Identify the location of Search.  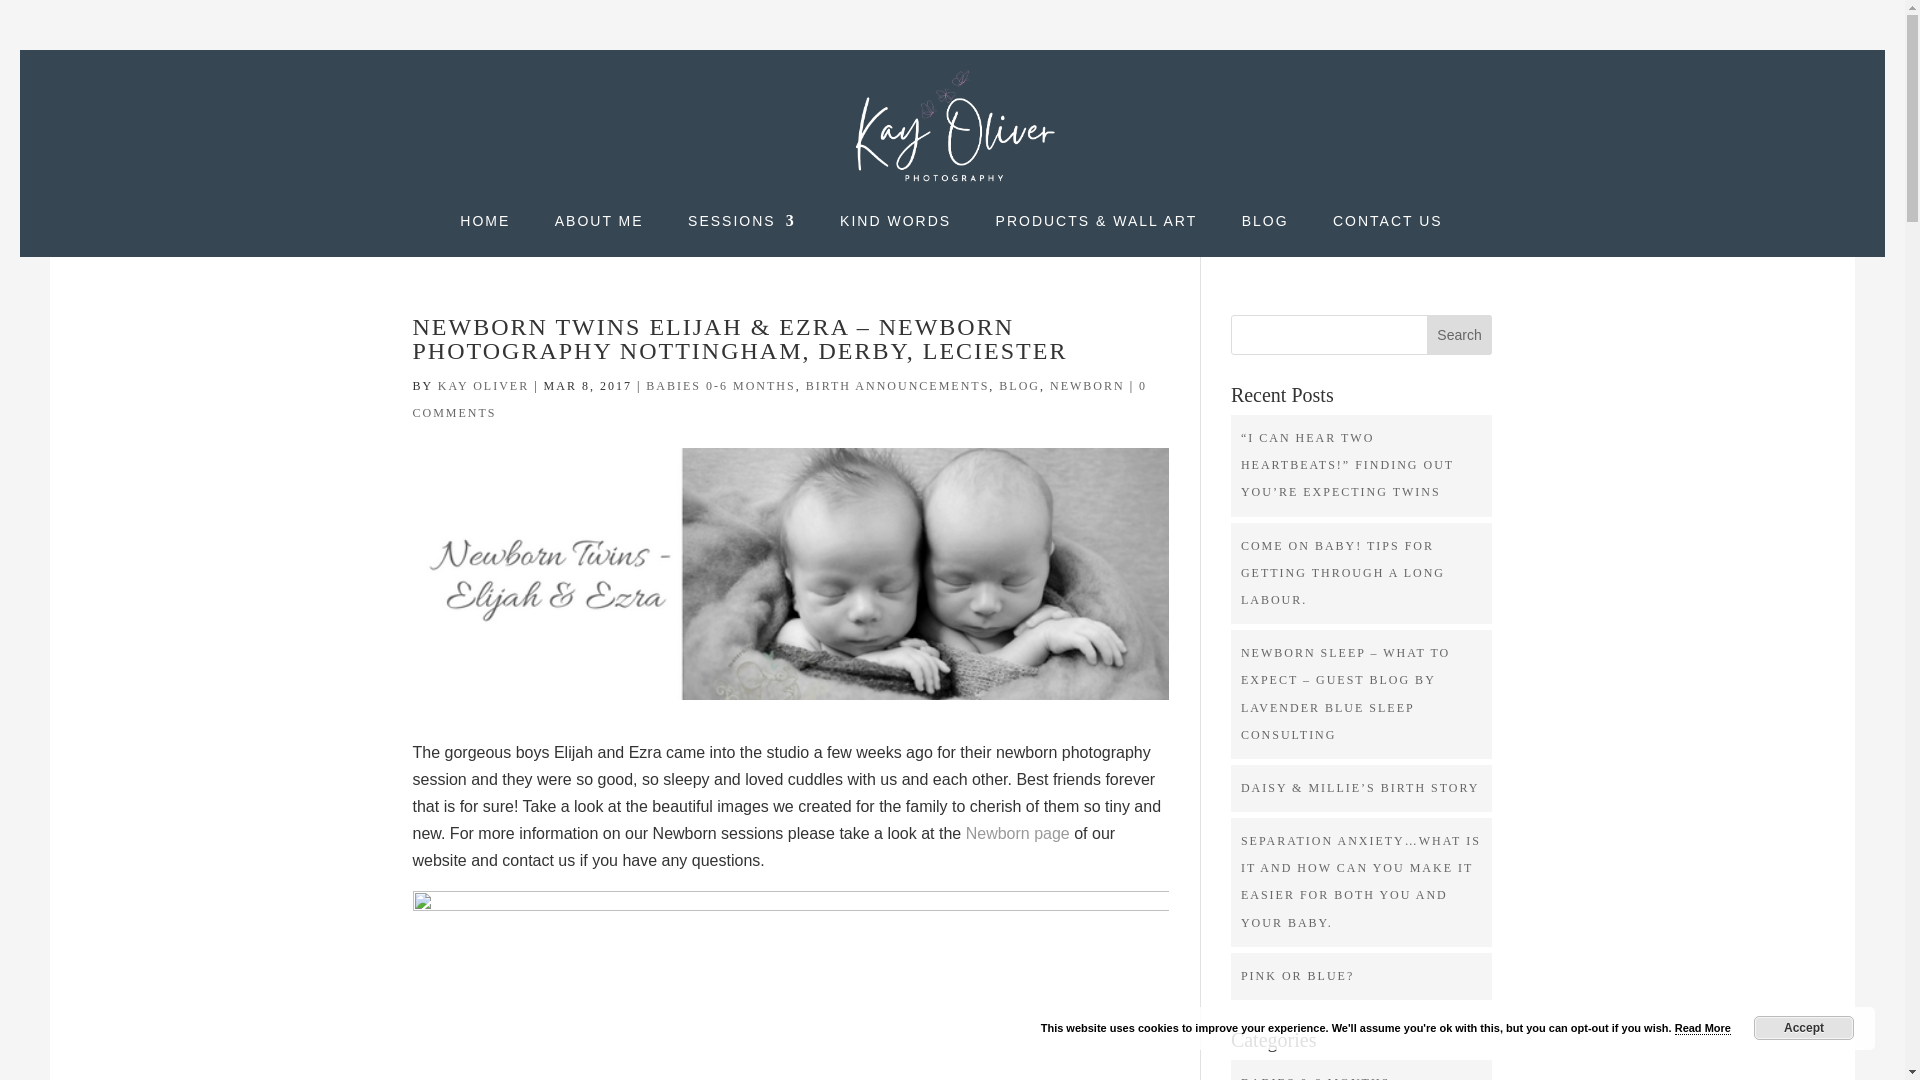
(1460, 335).